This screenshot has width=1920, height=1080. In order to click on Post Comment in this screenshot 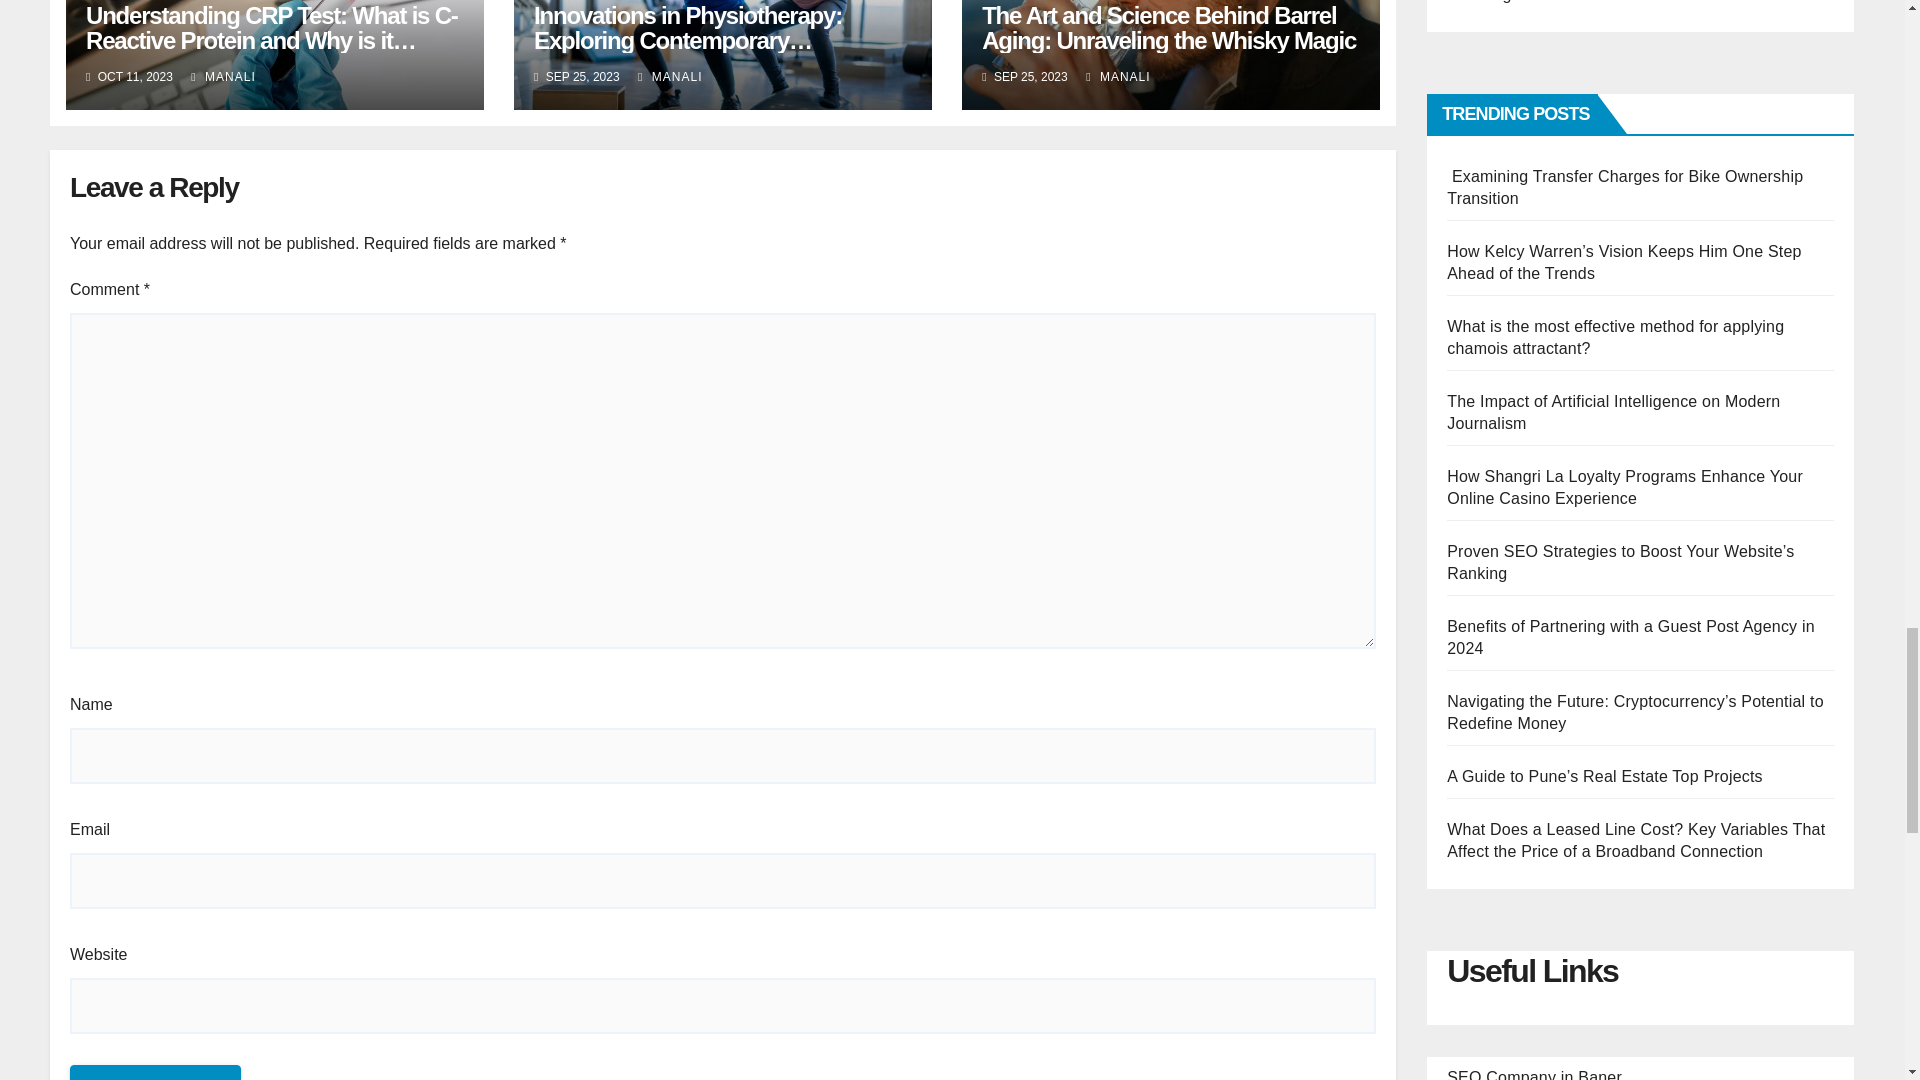, I will do `click(155, 1072)`.